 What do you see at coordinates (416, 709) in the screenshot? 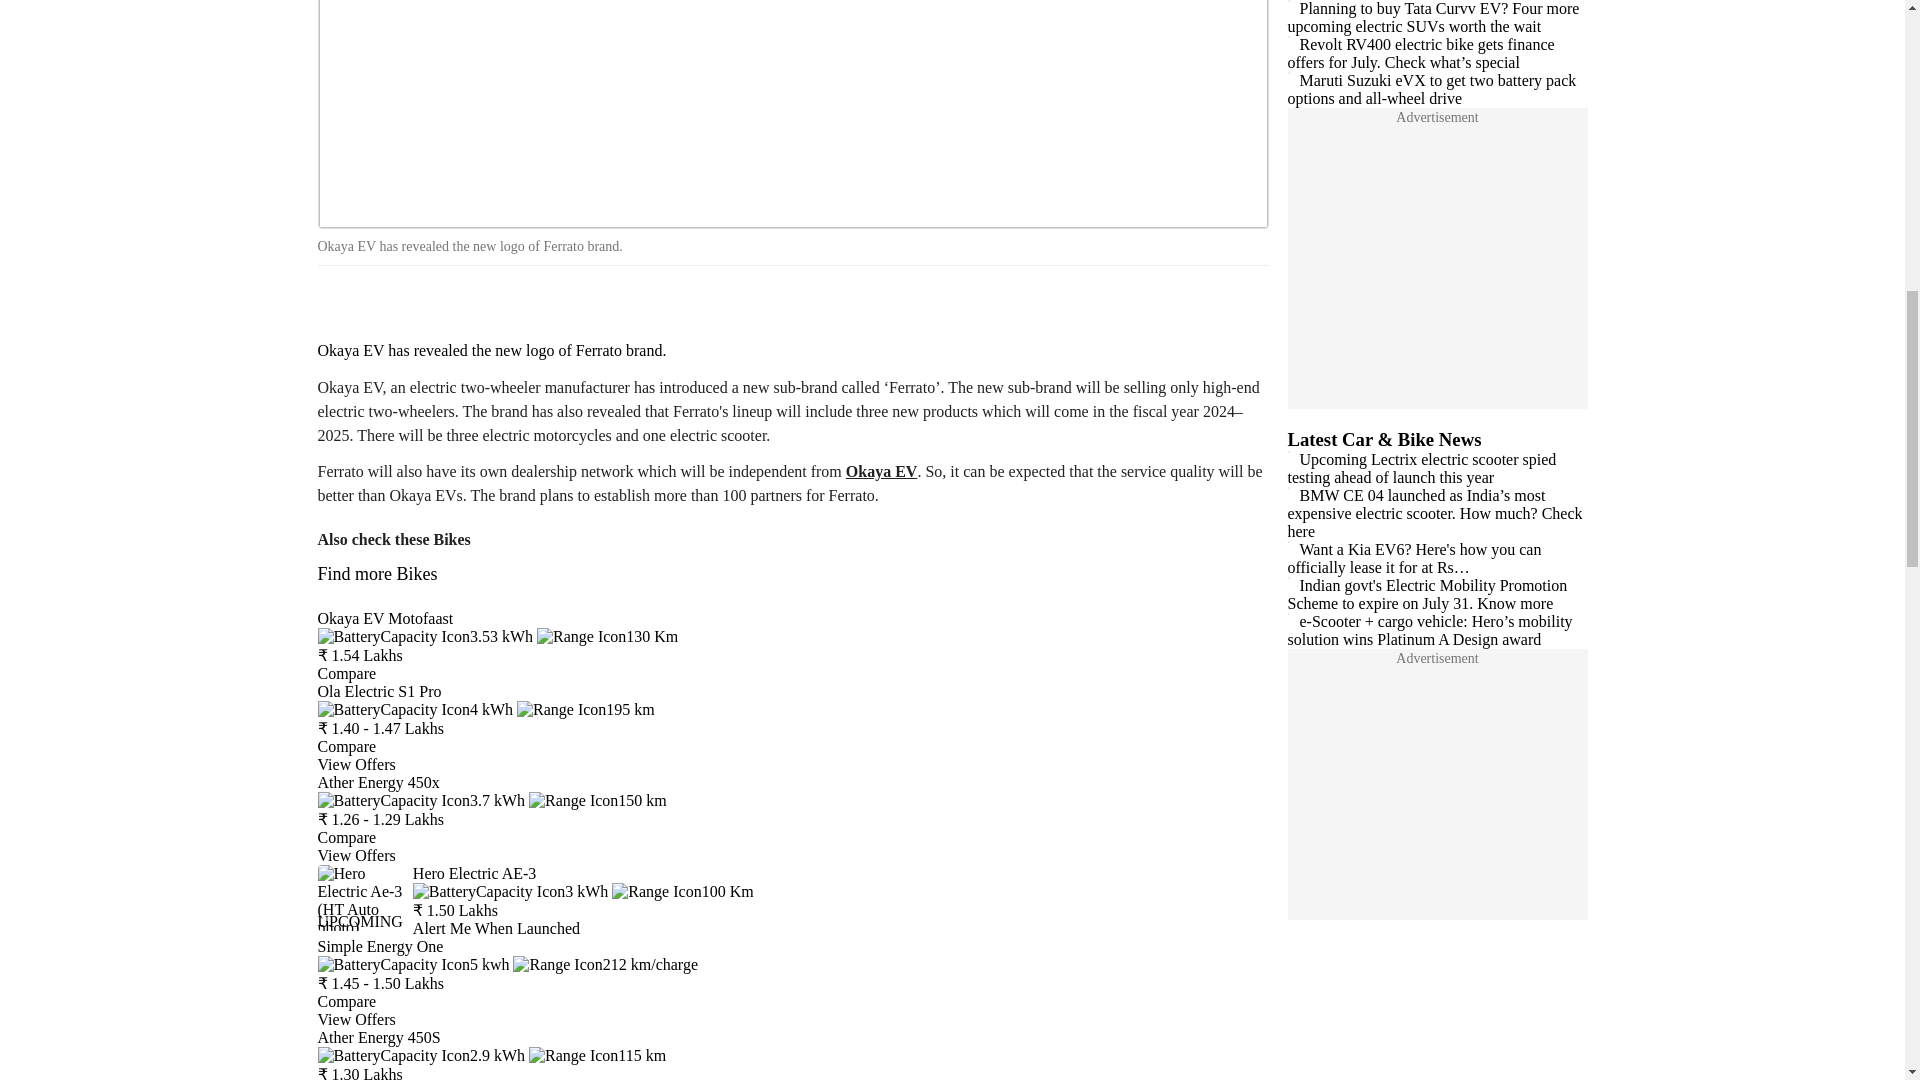
I see `BatteryCapacity` at bounding box center [416, 709].